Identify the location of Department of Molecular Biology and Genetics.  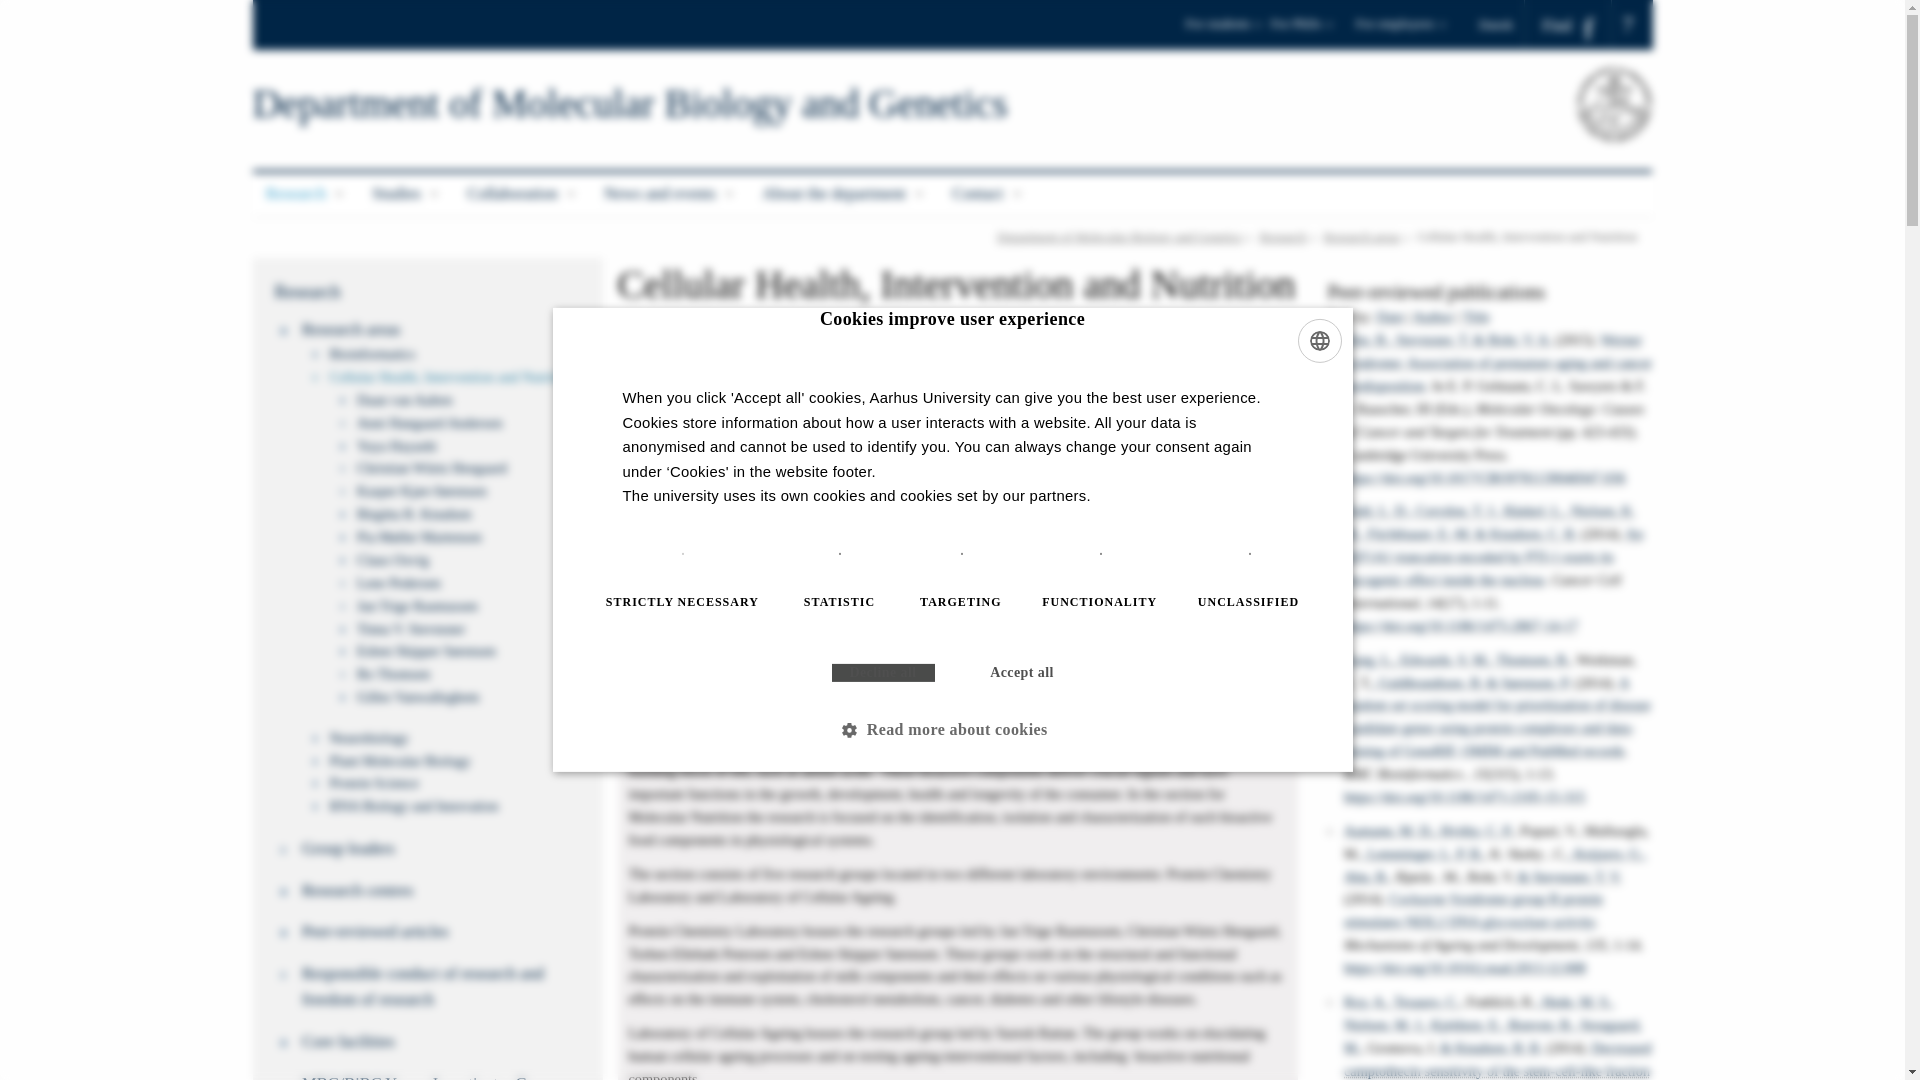
(628, 104).